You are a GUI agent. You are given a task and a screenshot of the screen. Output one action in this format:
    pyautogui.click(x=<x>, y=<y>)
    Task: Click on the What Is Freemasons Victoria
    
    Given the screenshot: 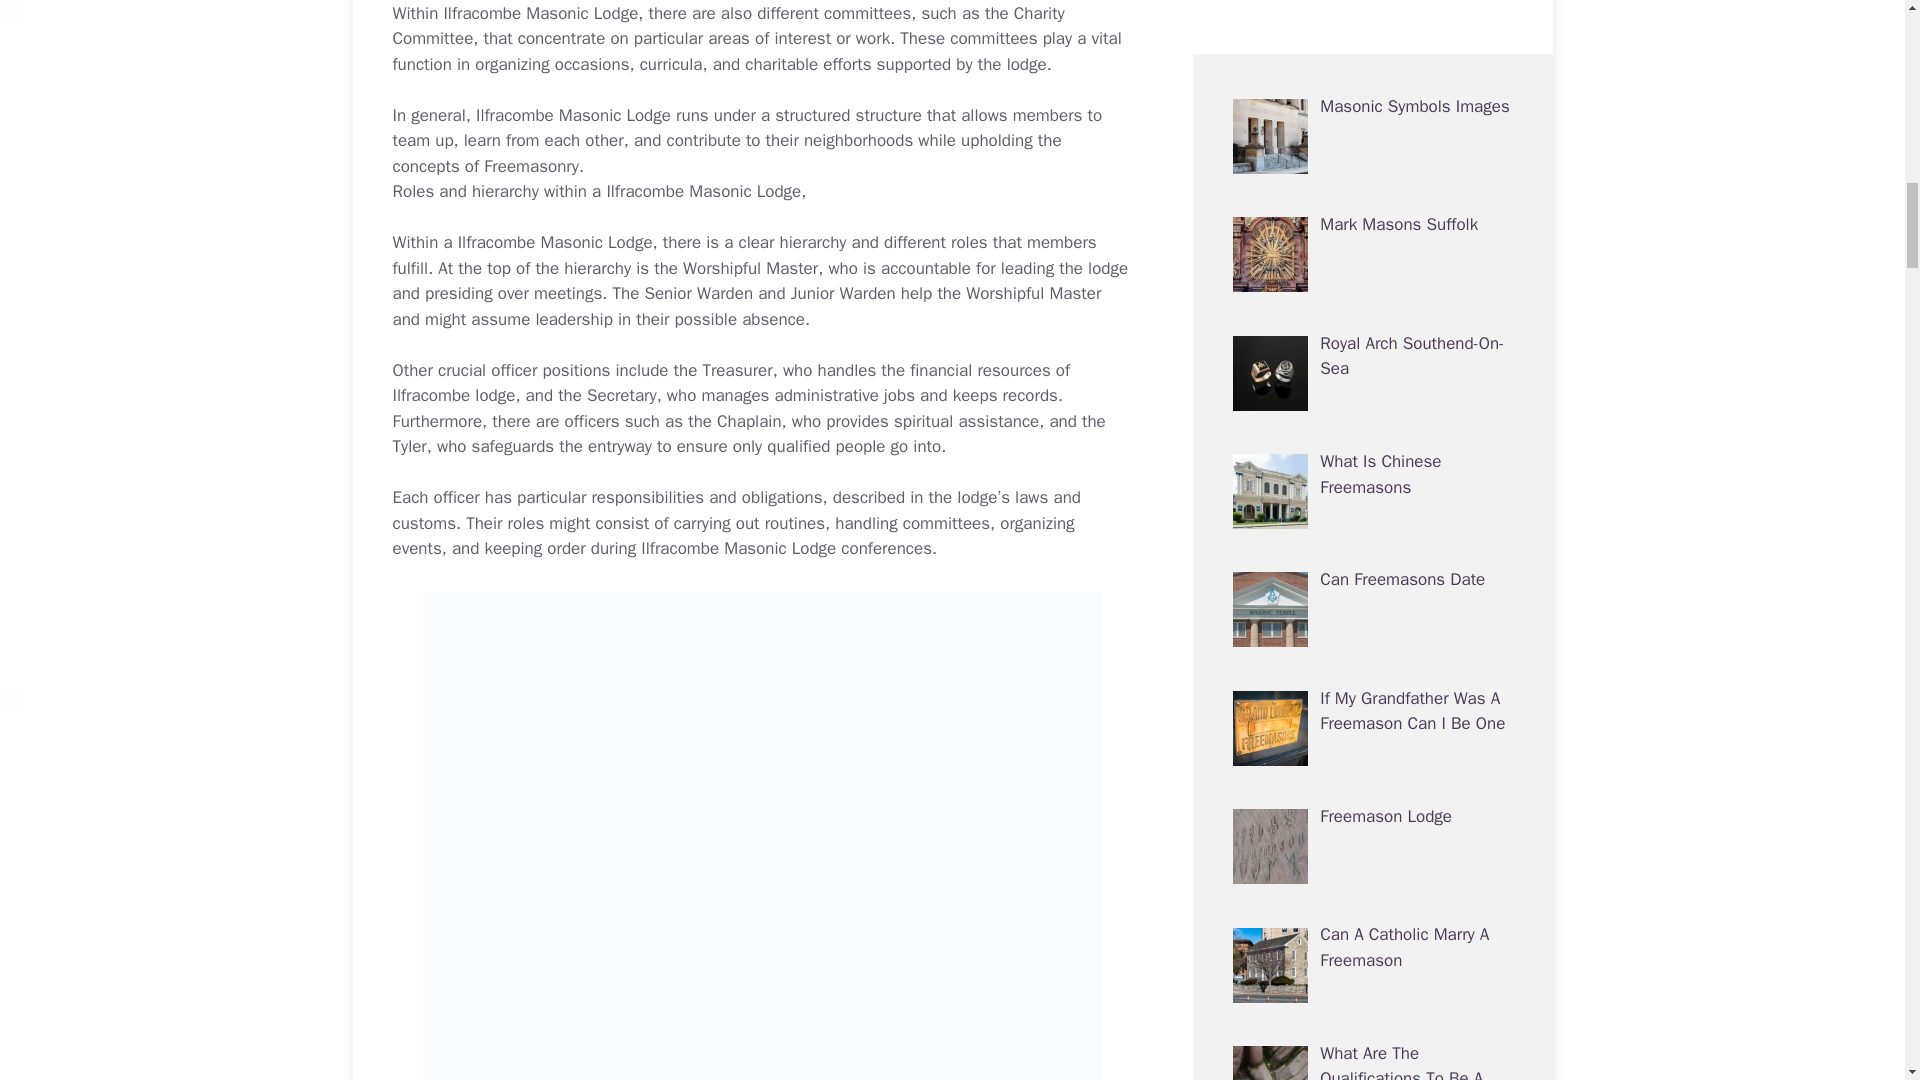 What is the action you would take?
    pyautogui.click(x=1338, y=545)
    